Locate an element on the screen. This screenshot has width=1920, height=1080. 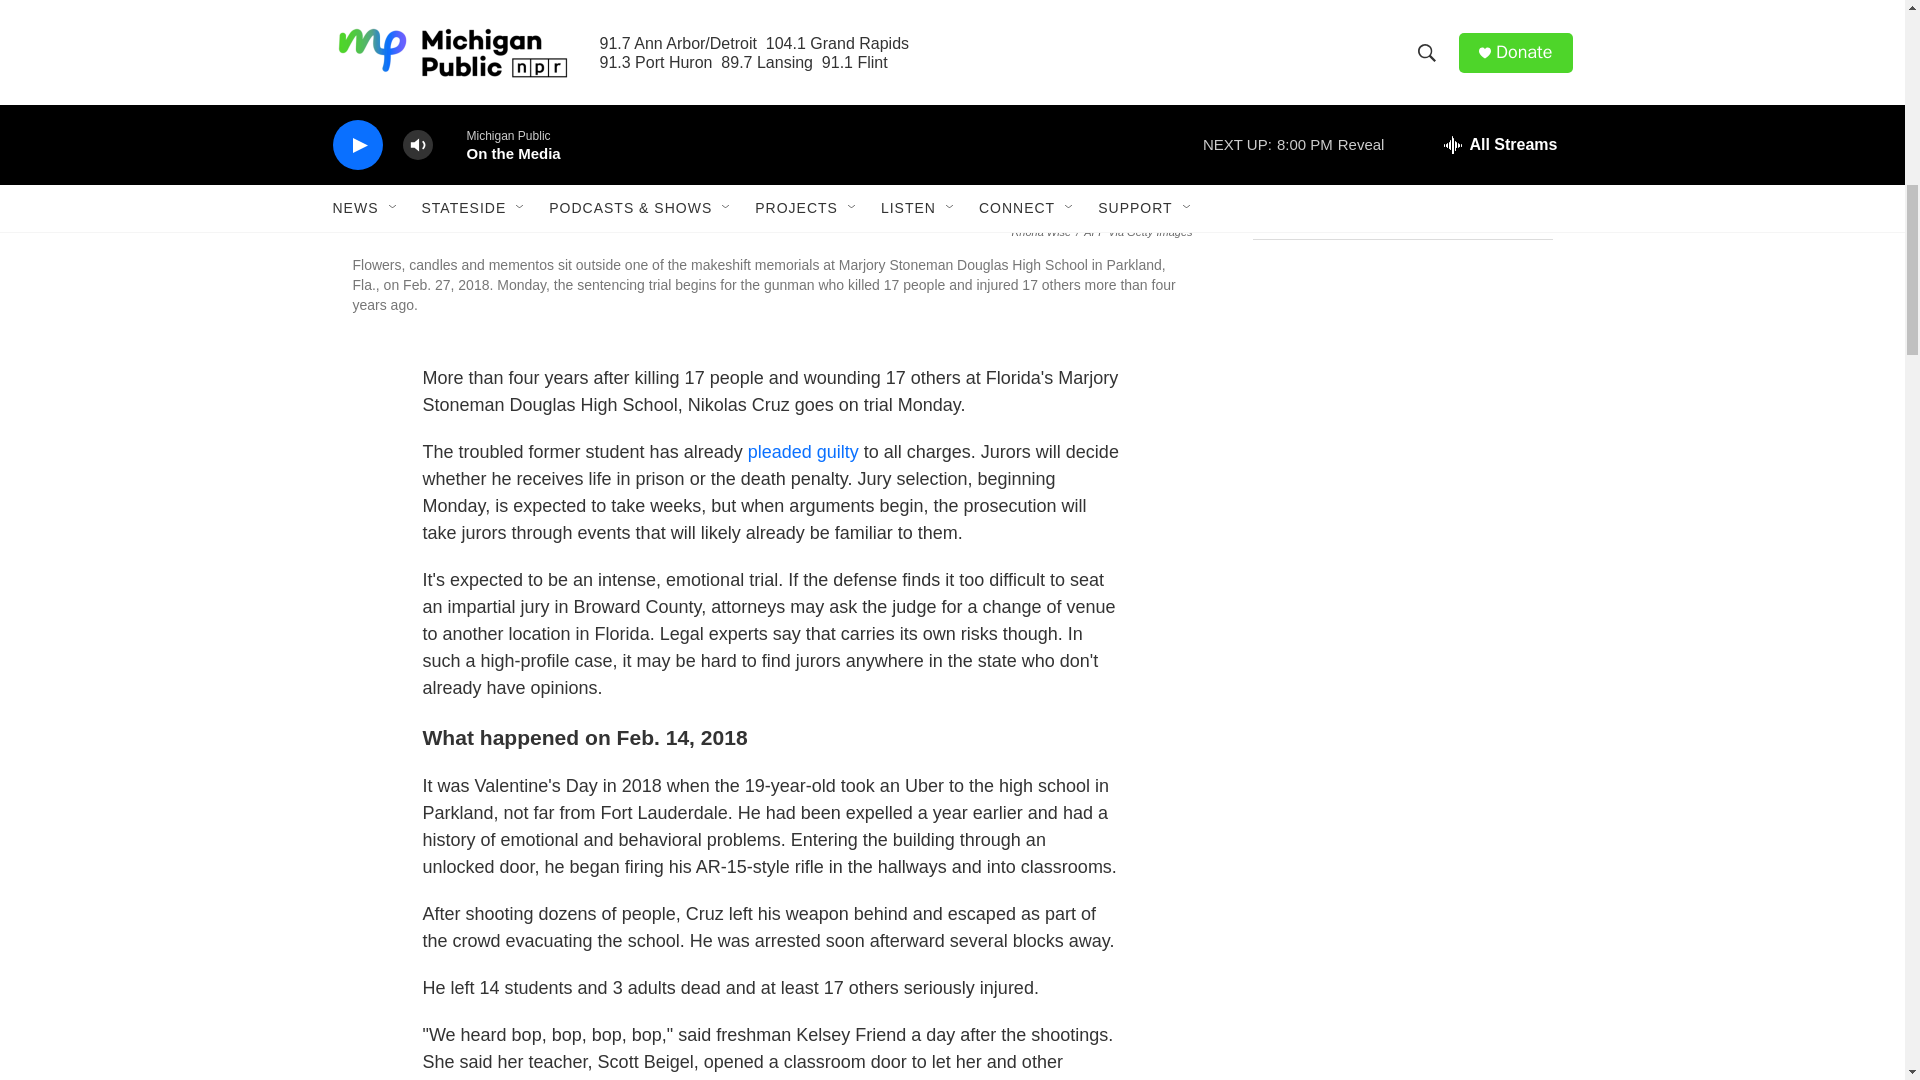
3rd party ad content is located at coordinates (1401, 404).